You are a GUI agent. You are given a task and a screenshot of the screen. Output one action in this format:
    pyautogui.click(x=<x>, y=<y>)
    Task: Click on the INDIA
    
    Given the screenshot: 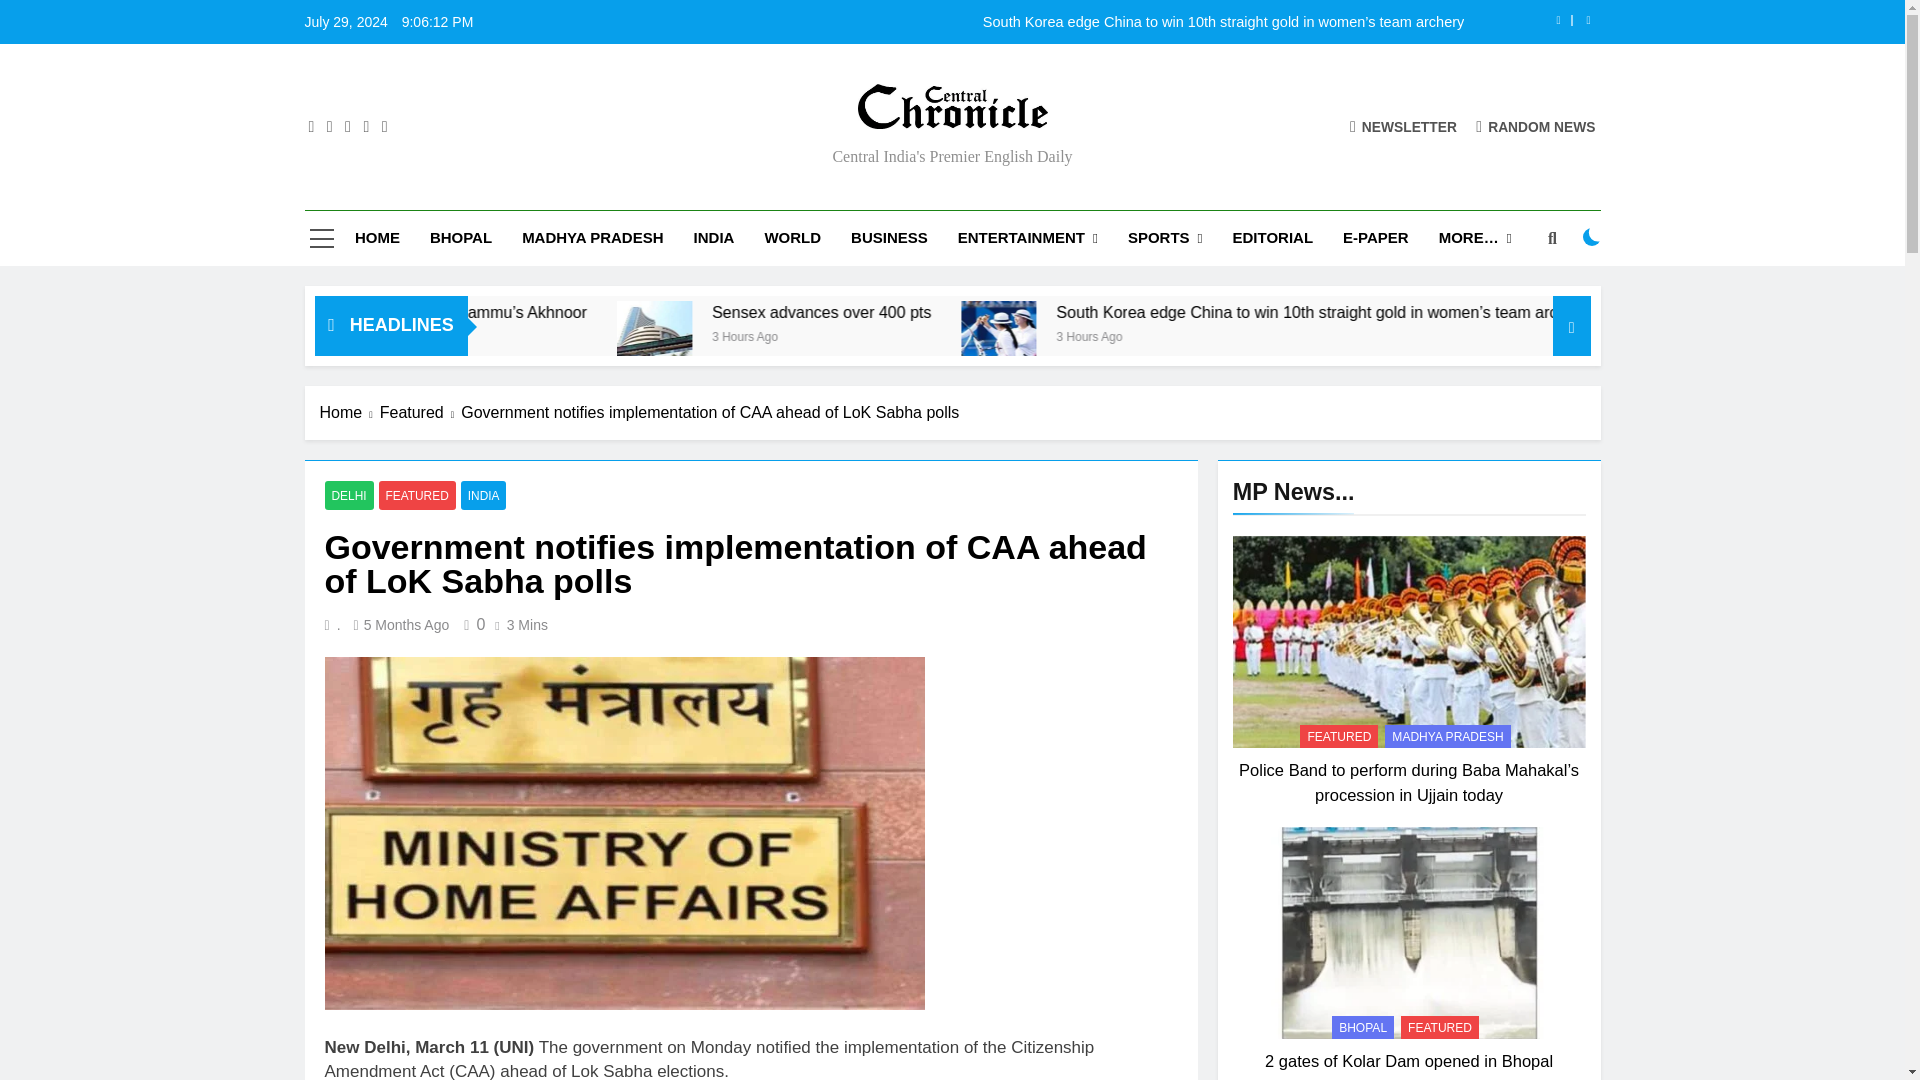 What is the action you would take?
    pyautogui.click(x=714, y=237)
    